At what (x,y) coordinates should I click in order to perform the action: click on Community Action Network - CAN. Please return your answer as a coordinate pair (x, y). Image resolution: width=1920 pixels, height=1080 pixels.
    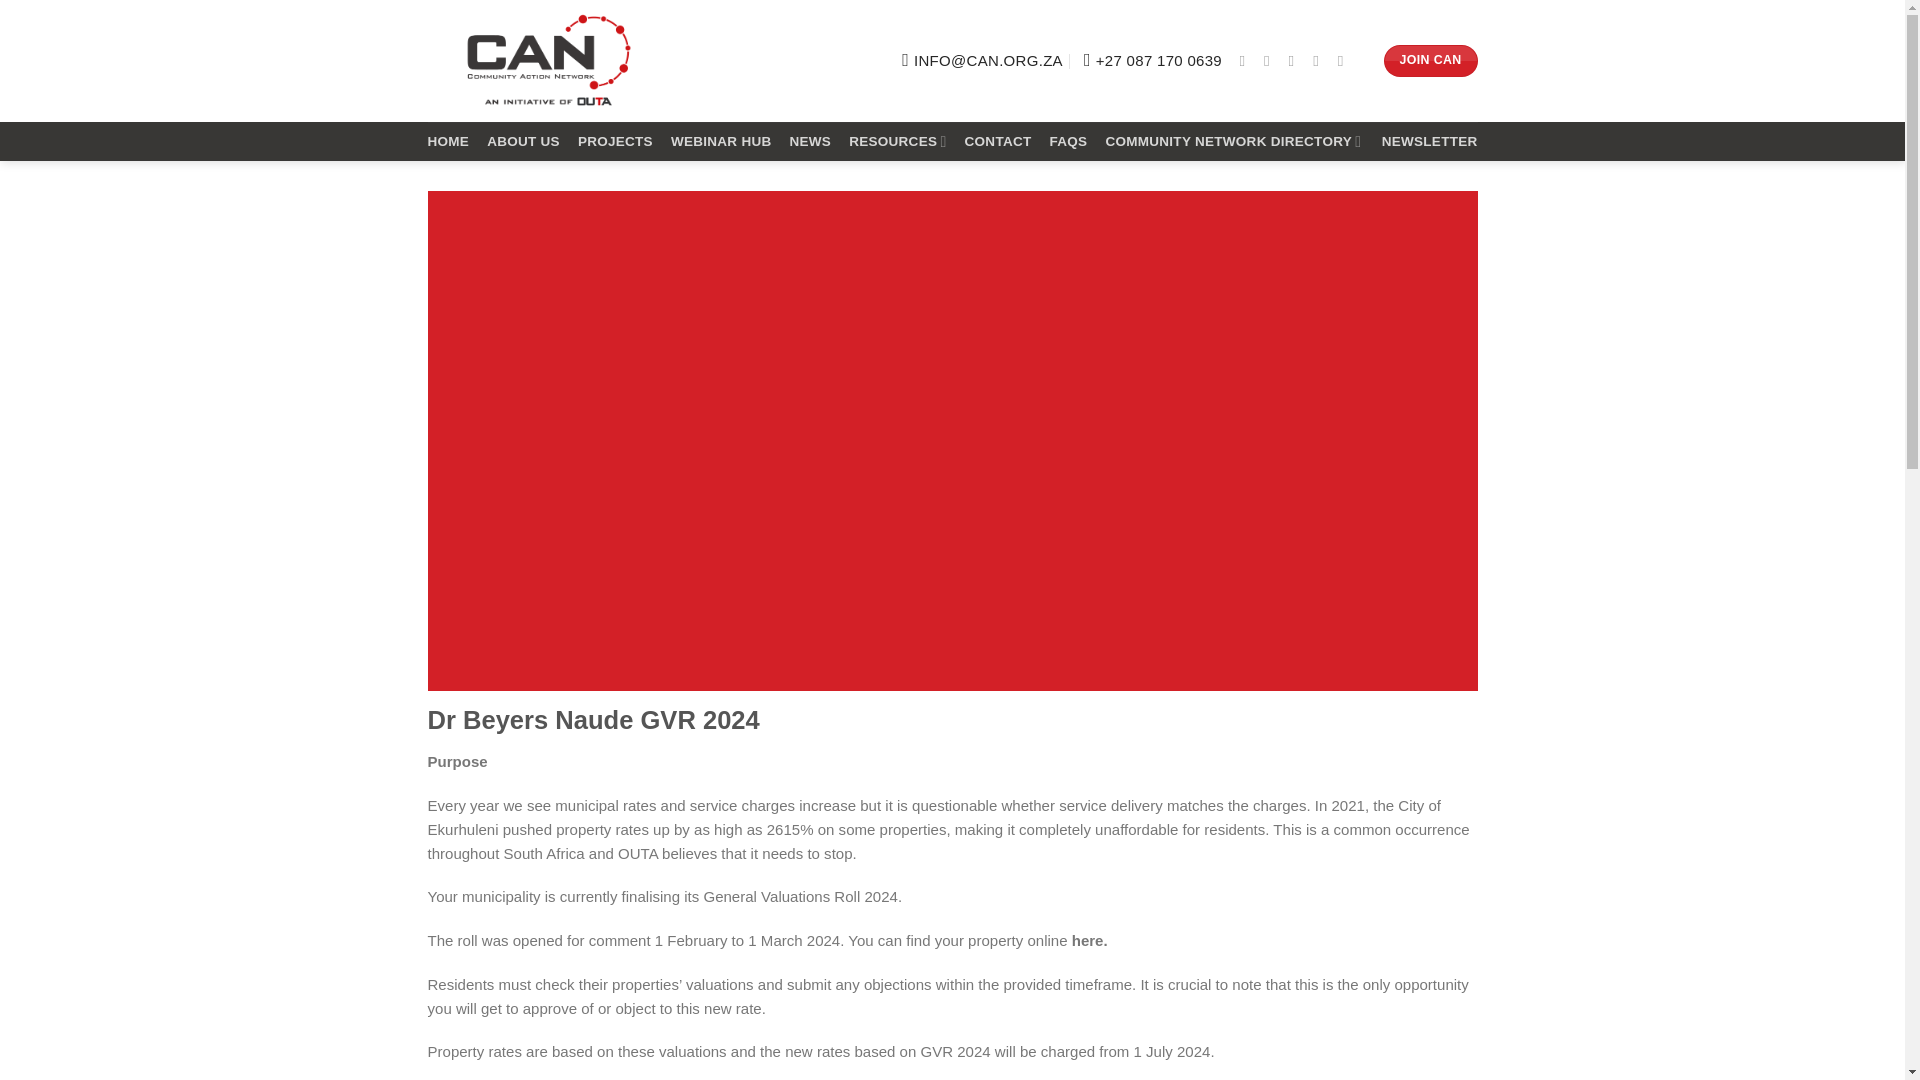
    Looking at the image, I should click on (548, 60).